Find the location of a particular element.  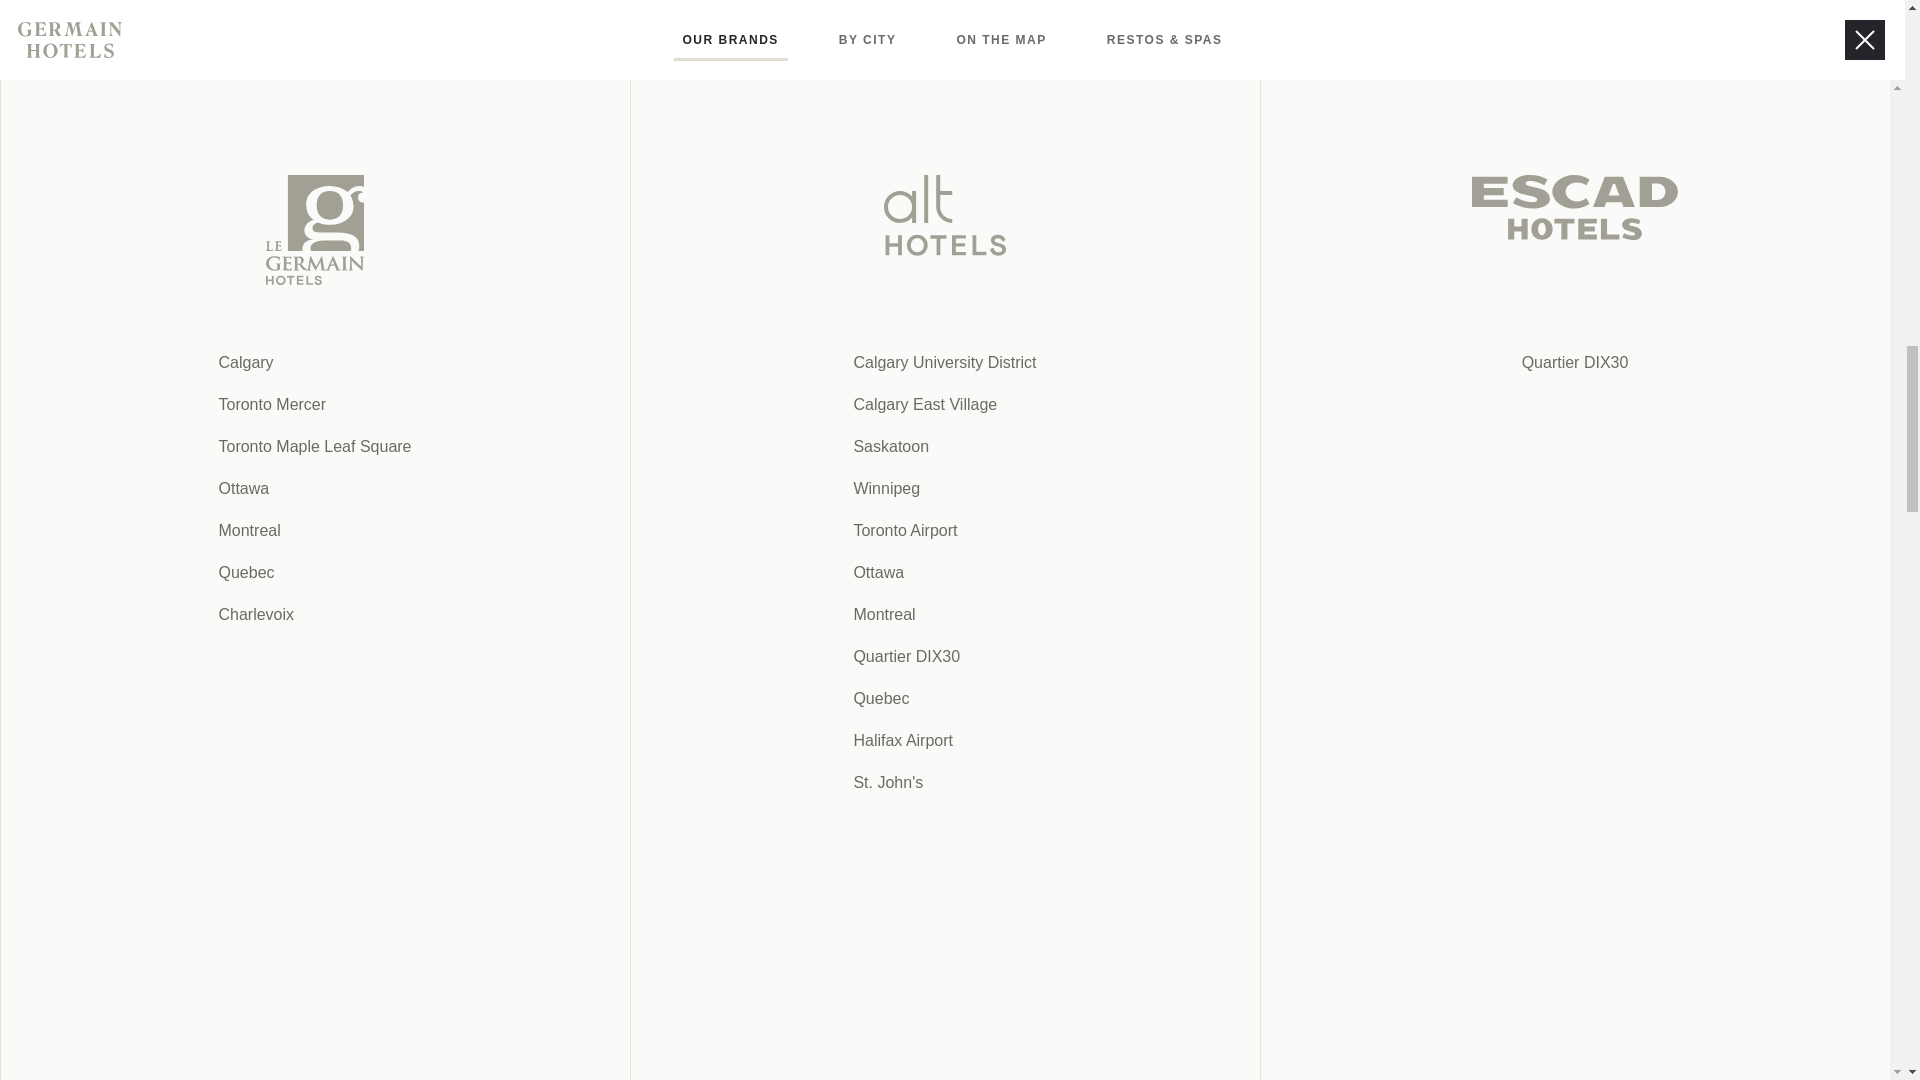

Cohen's Beer Republic is located at coordinates (924, 446).